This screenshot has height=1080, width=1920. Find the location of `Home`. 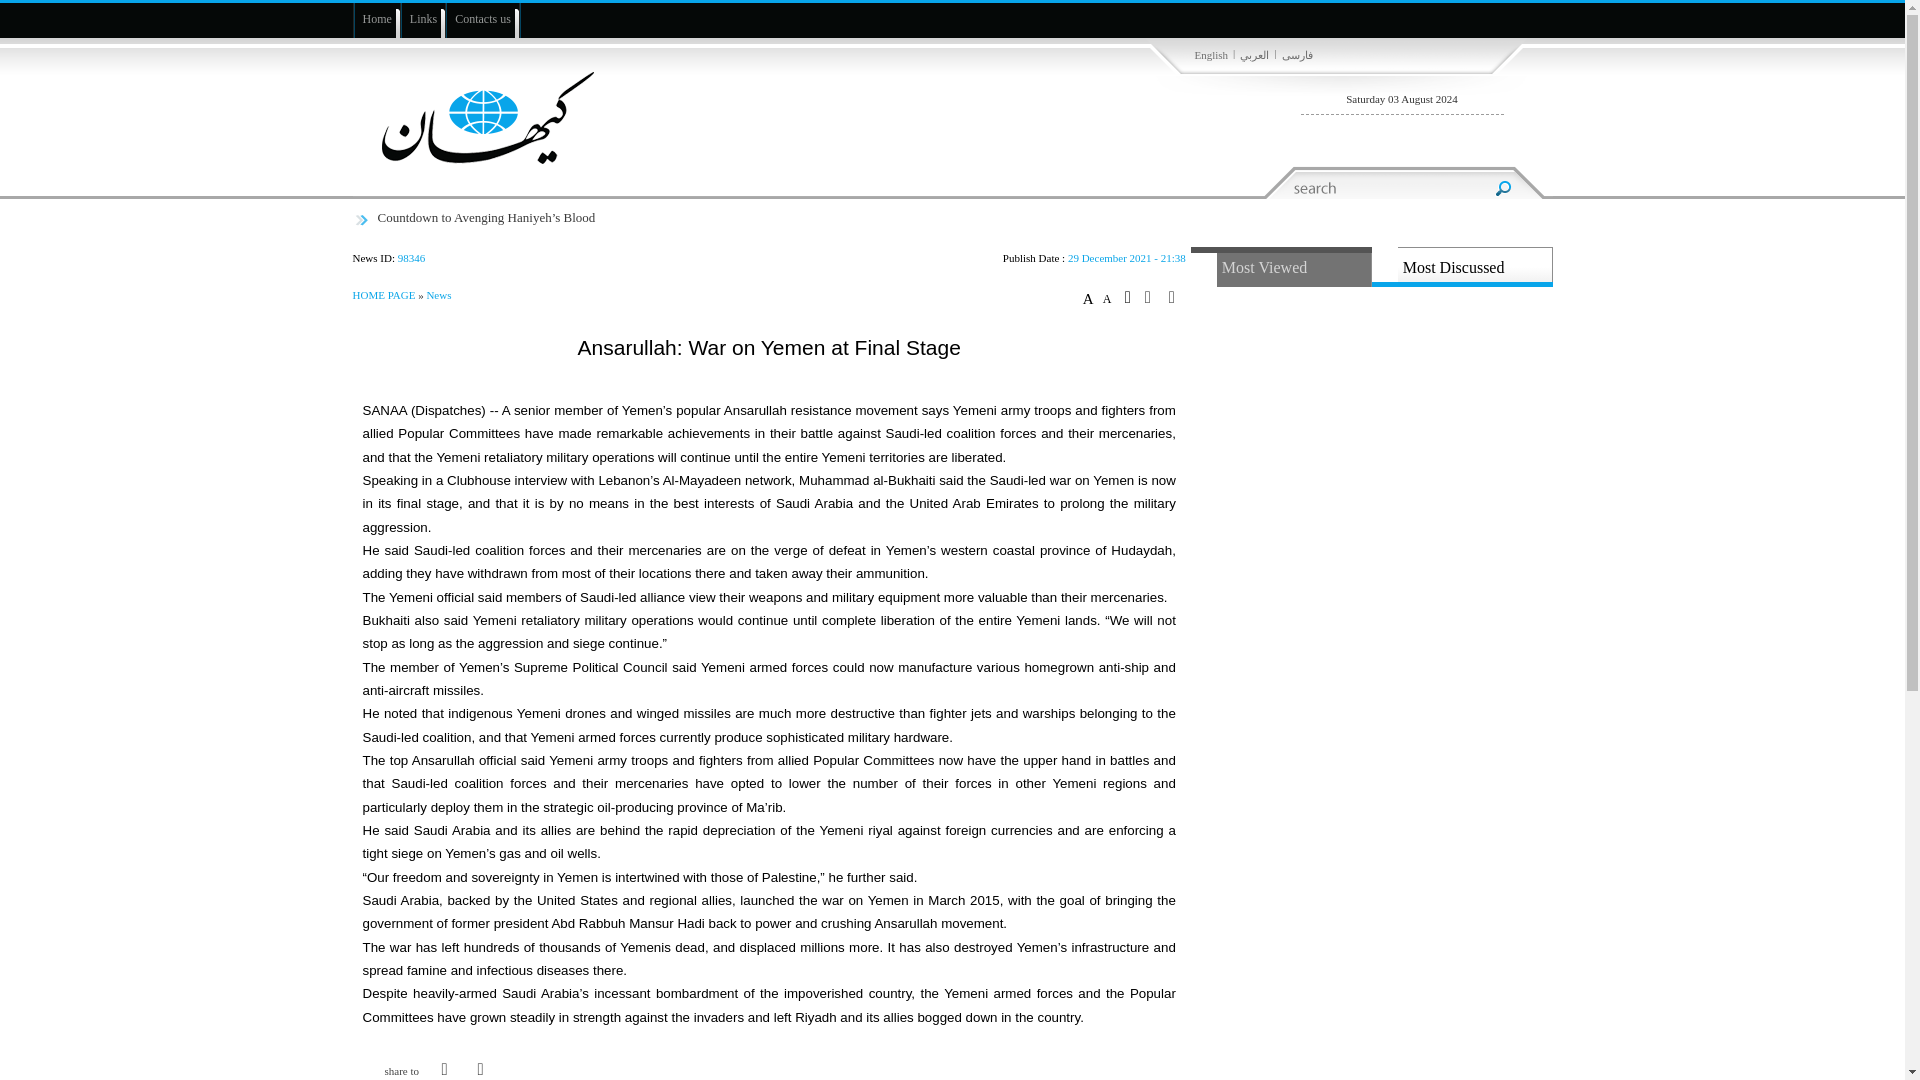

Home is located at coordinates (376, 18).